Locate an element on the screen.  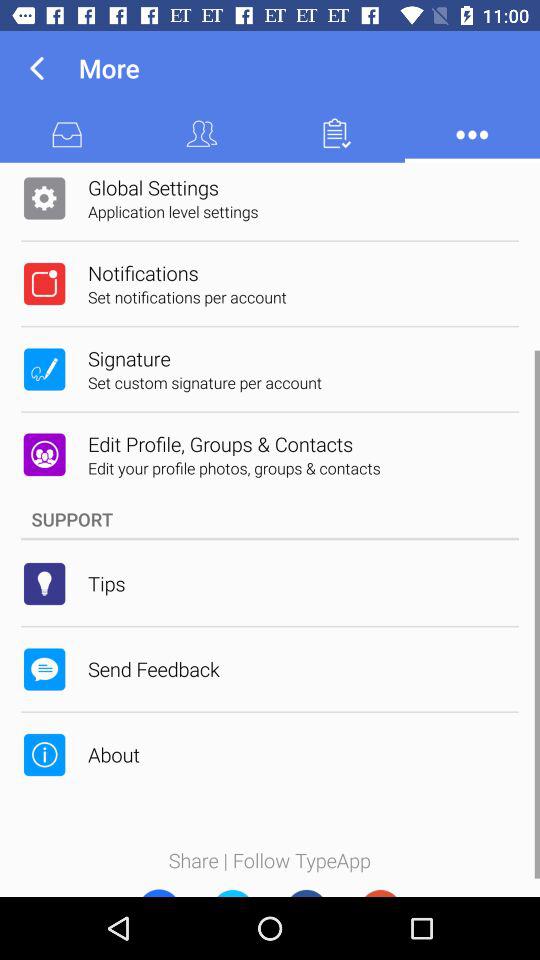
turn on the about app is located at coordinates (114, 754).